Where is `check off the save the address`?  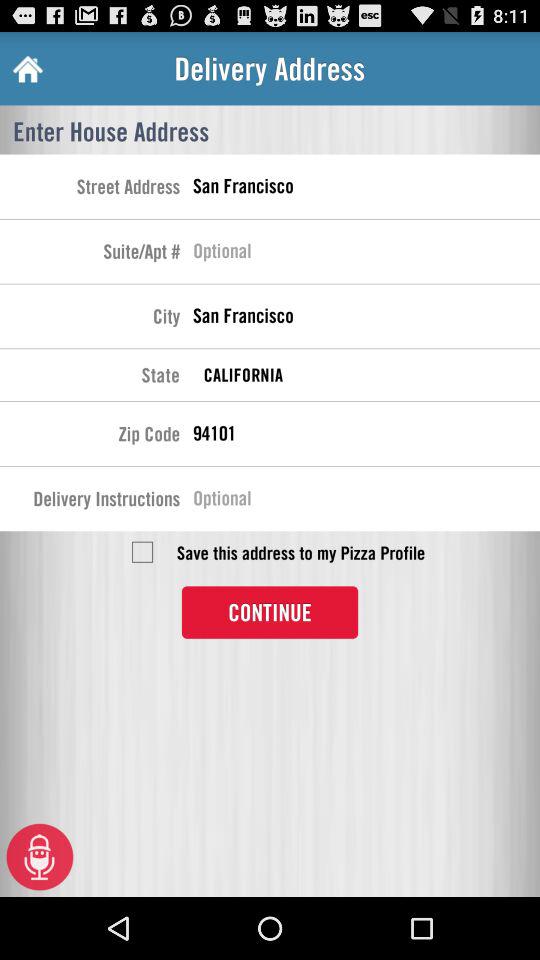 check off the save the address is located at coordinates (142, 552).